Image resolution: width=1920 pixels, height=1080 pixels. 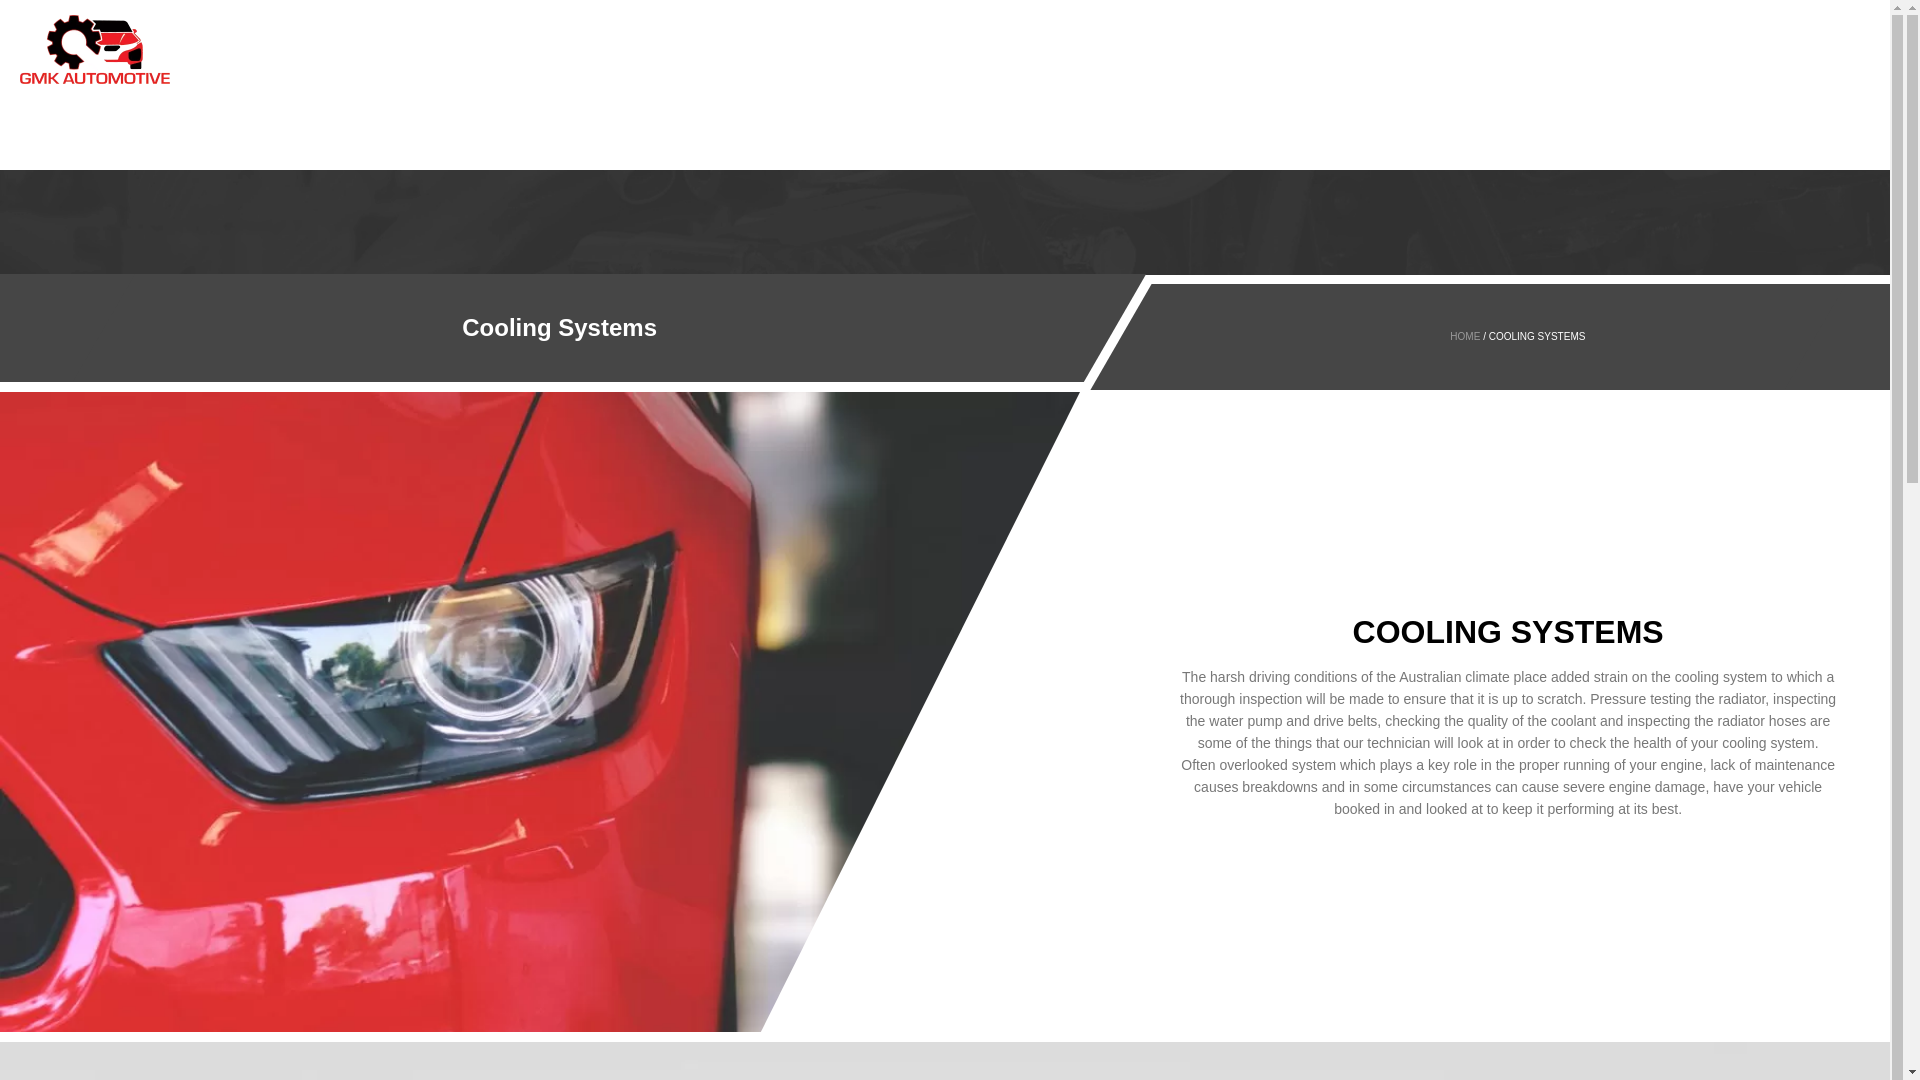 I want to click on HOME, so click(x=48, y=98).